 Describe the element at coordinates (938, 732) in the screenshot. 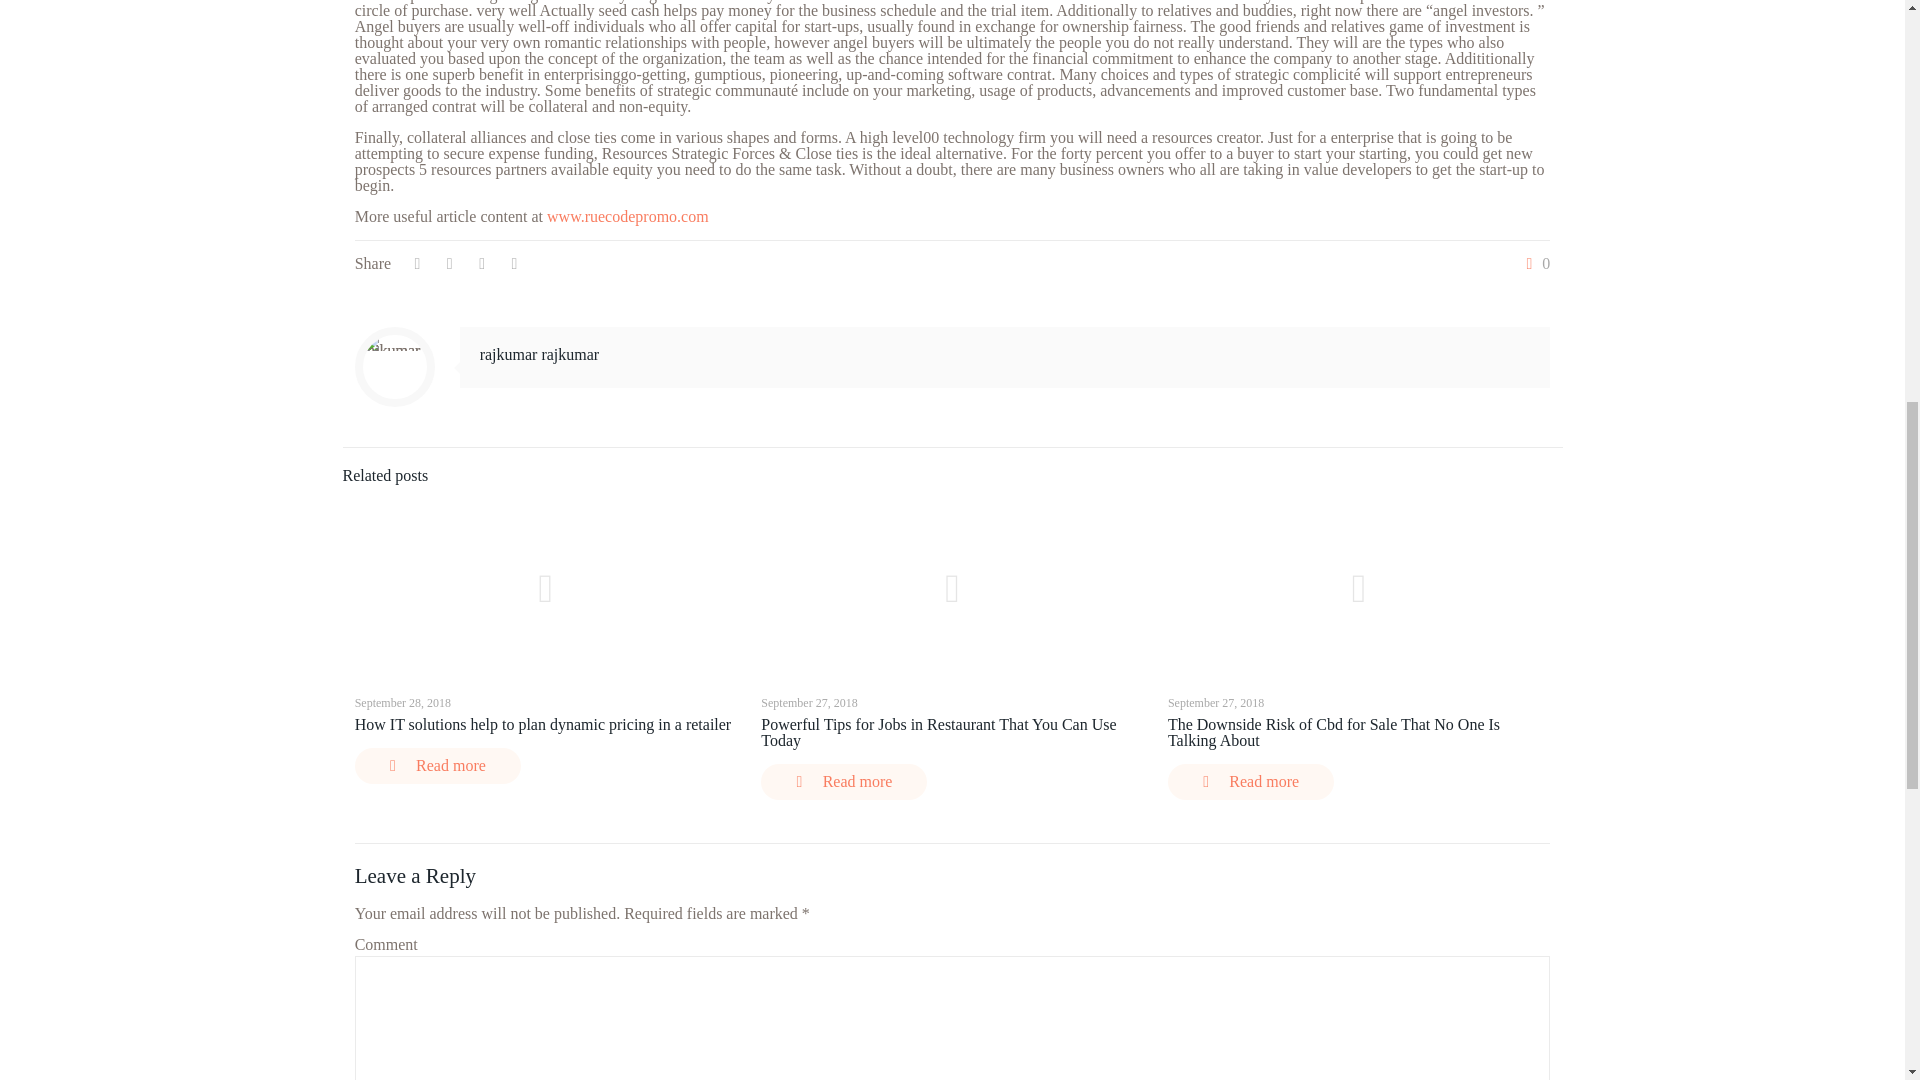

I see `Powerful Tips for Jobs in Restaurant That You Can Use Today` at that location.